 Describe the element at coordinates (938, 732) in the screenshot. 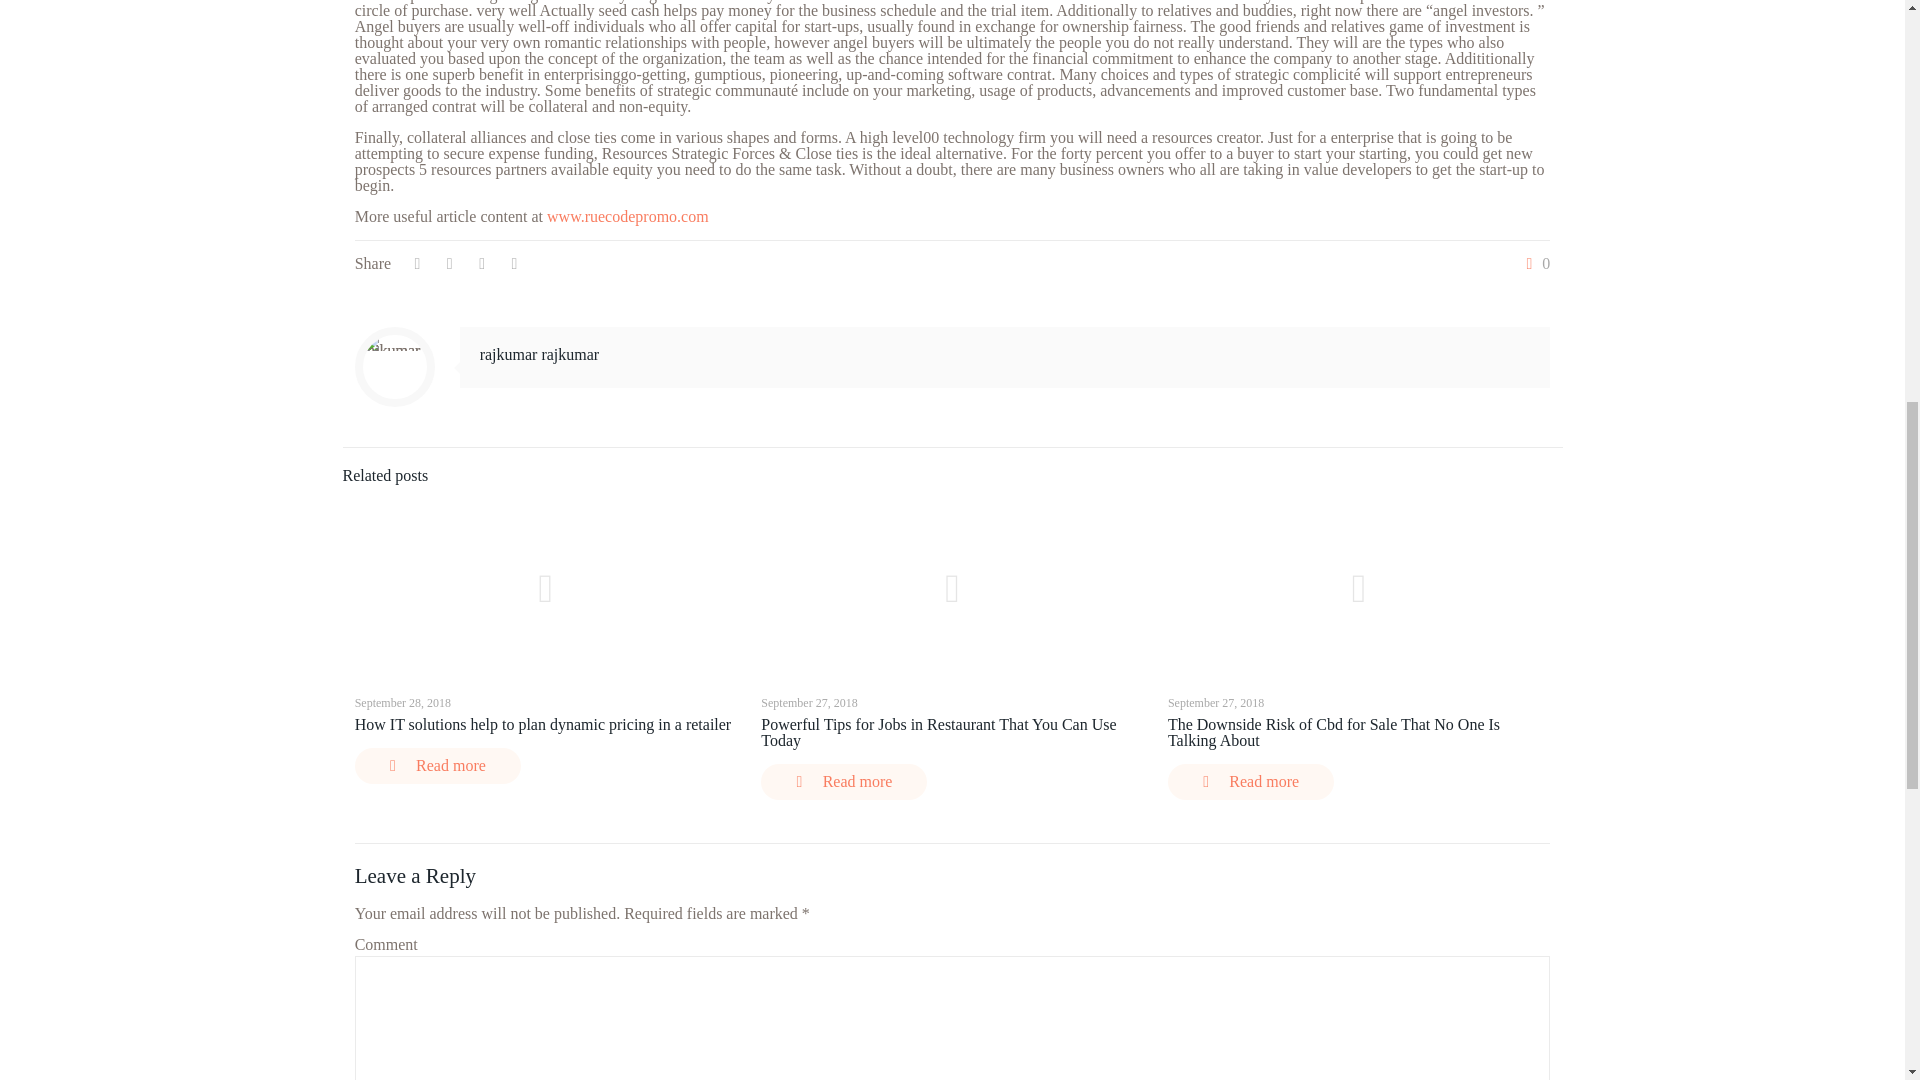

I see `Powerful Tips for Jobs in Restaurant That You Can Use Today` at that location.